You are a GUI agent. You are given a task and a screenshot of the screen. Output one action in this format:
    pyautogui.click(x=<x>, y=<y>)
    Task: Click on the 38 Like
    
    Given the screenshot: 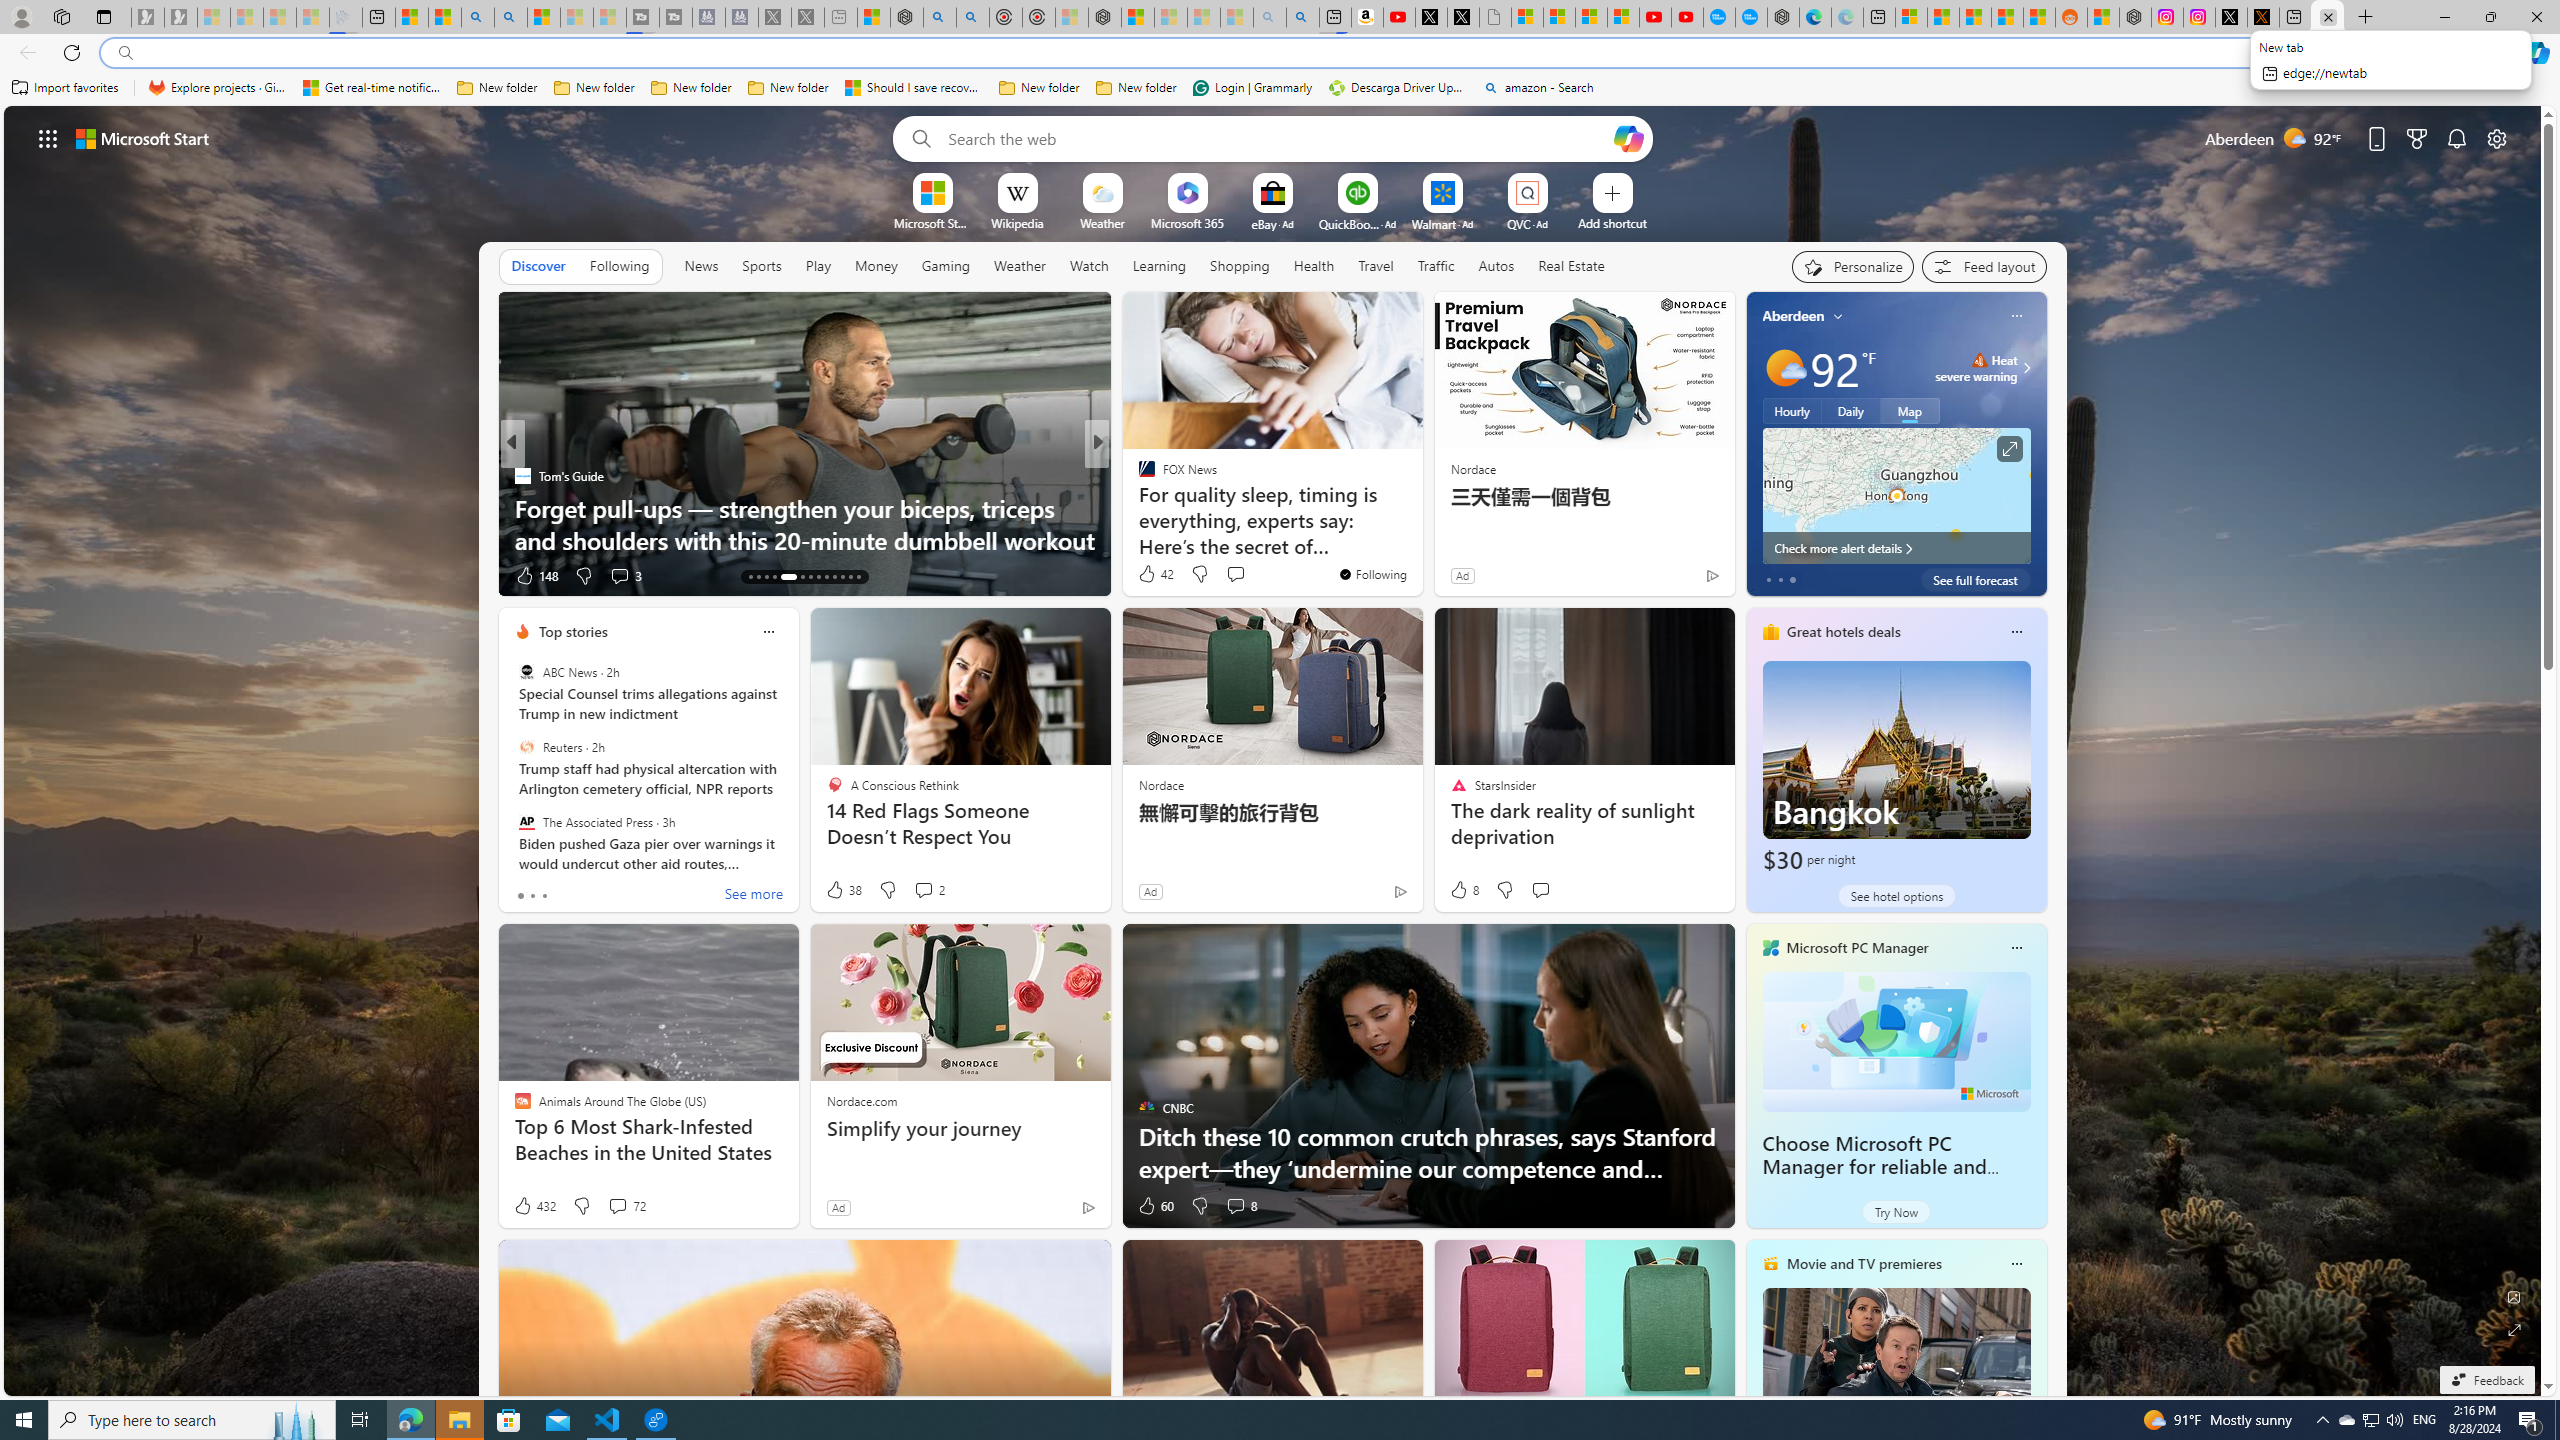 What is the action you would take?
    pyautogui.click(x=843, y=890)
    